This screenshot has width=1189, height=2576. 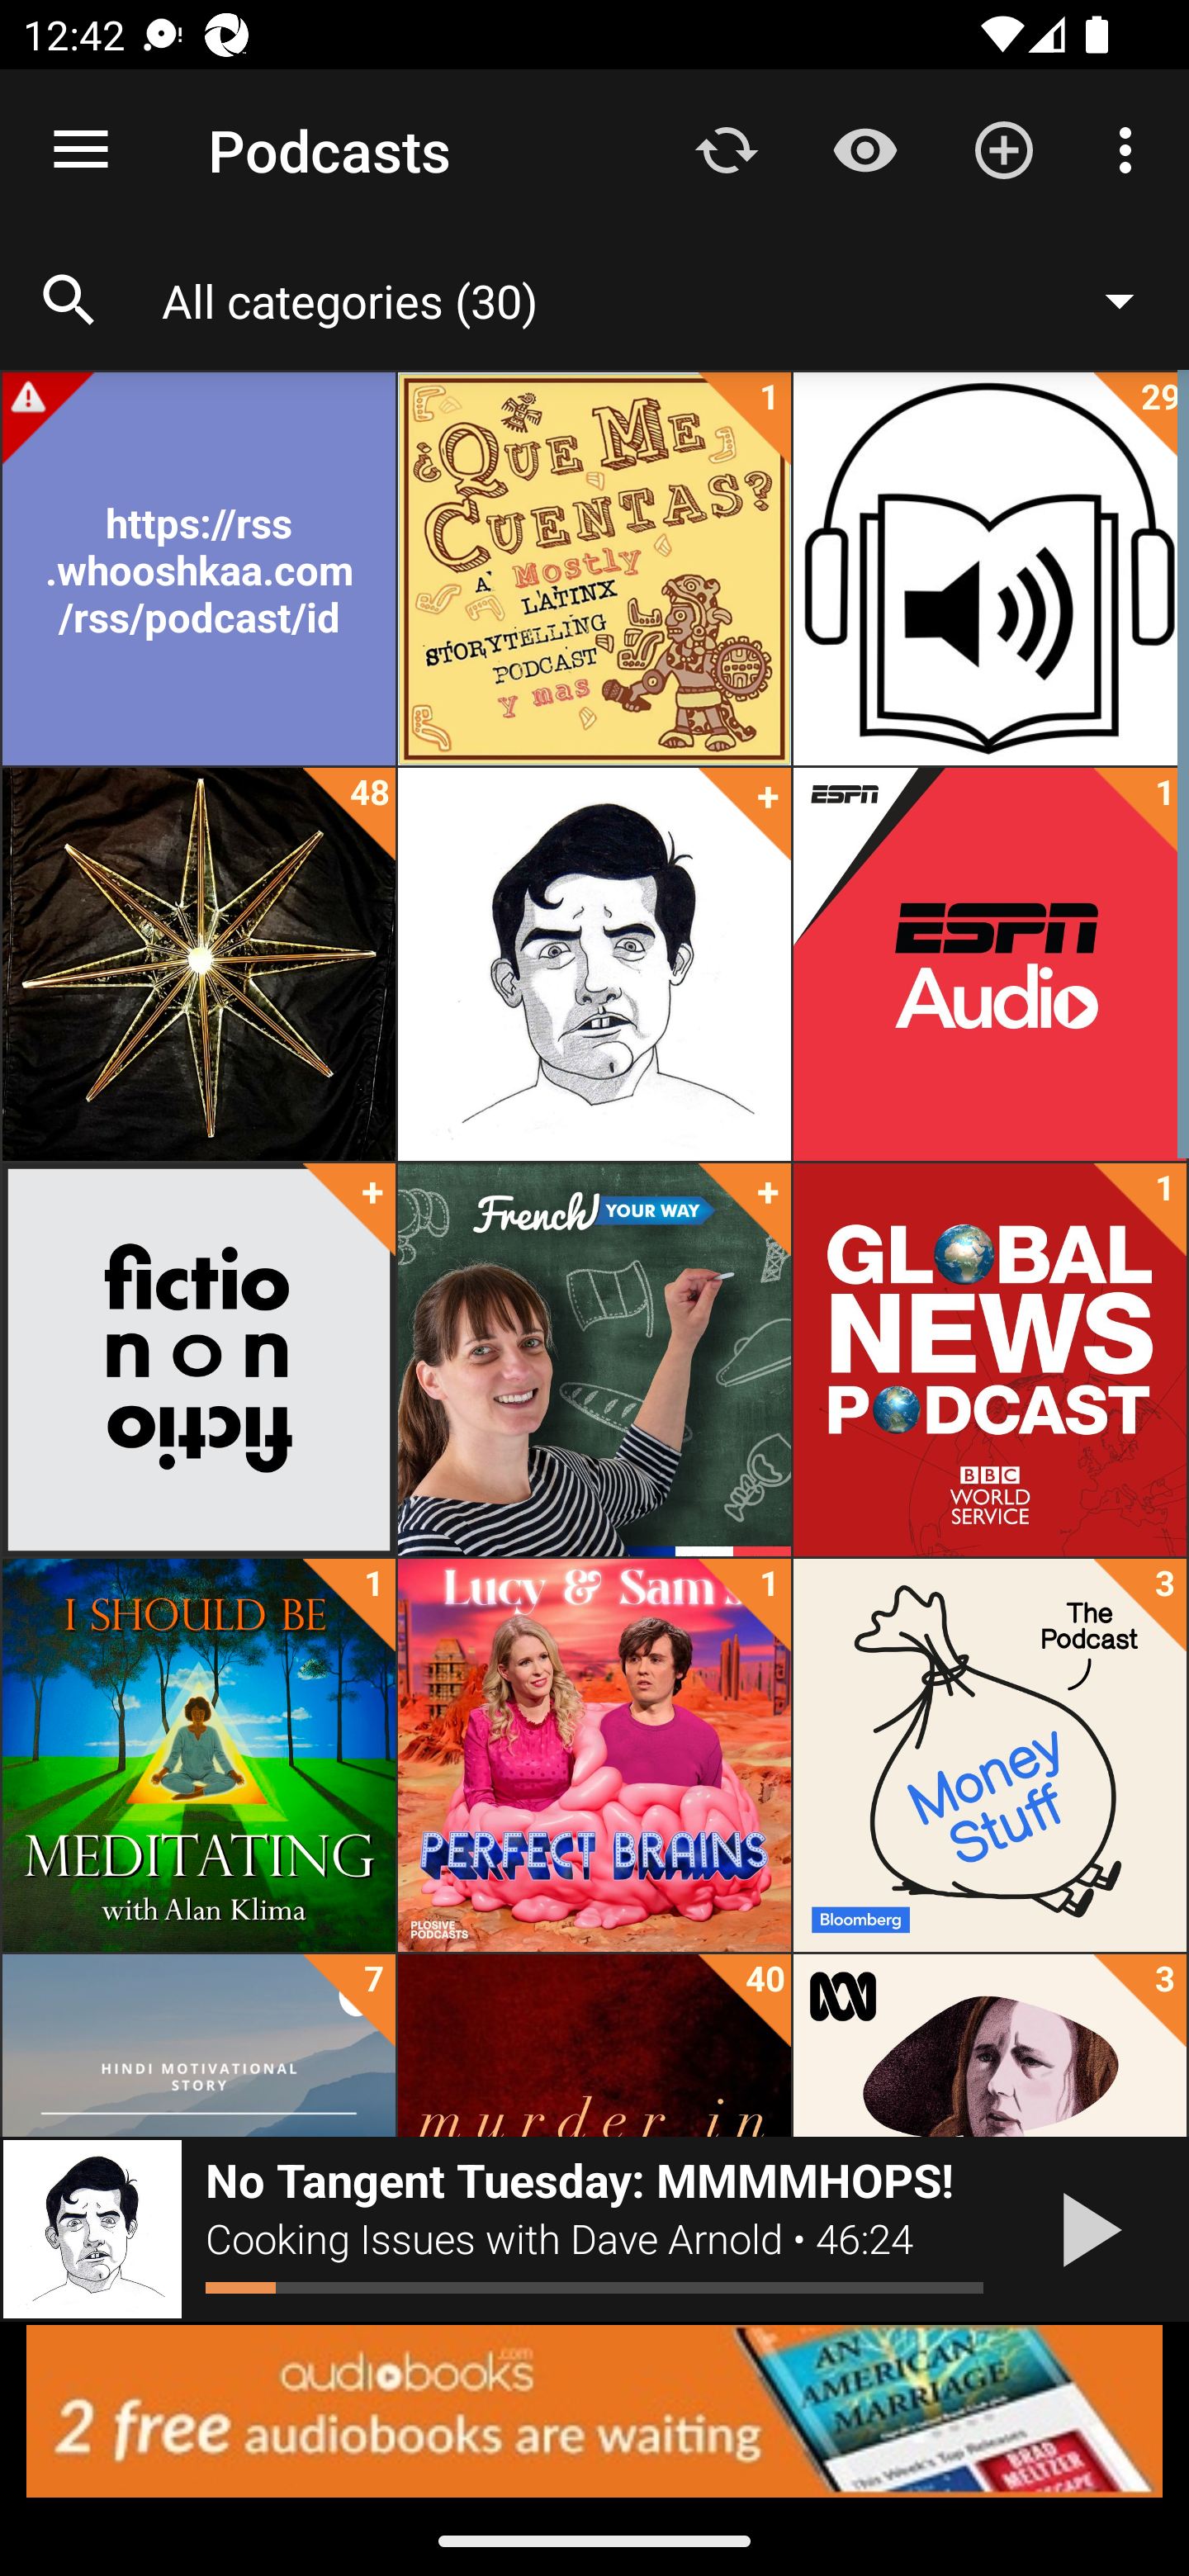 I want to click on Update, so click(x=727, y=149).